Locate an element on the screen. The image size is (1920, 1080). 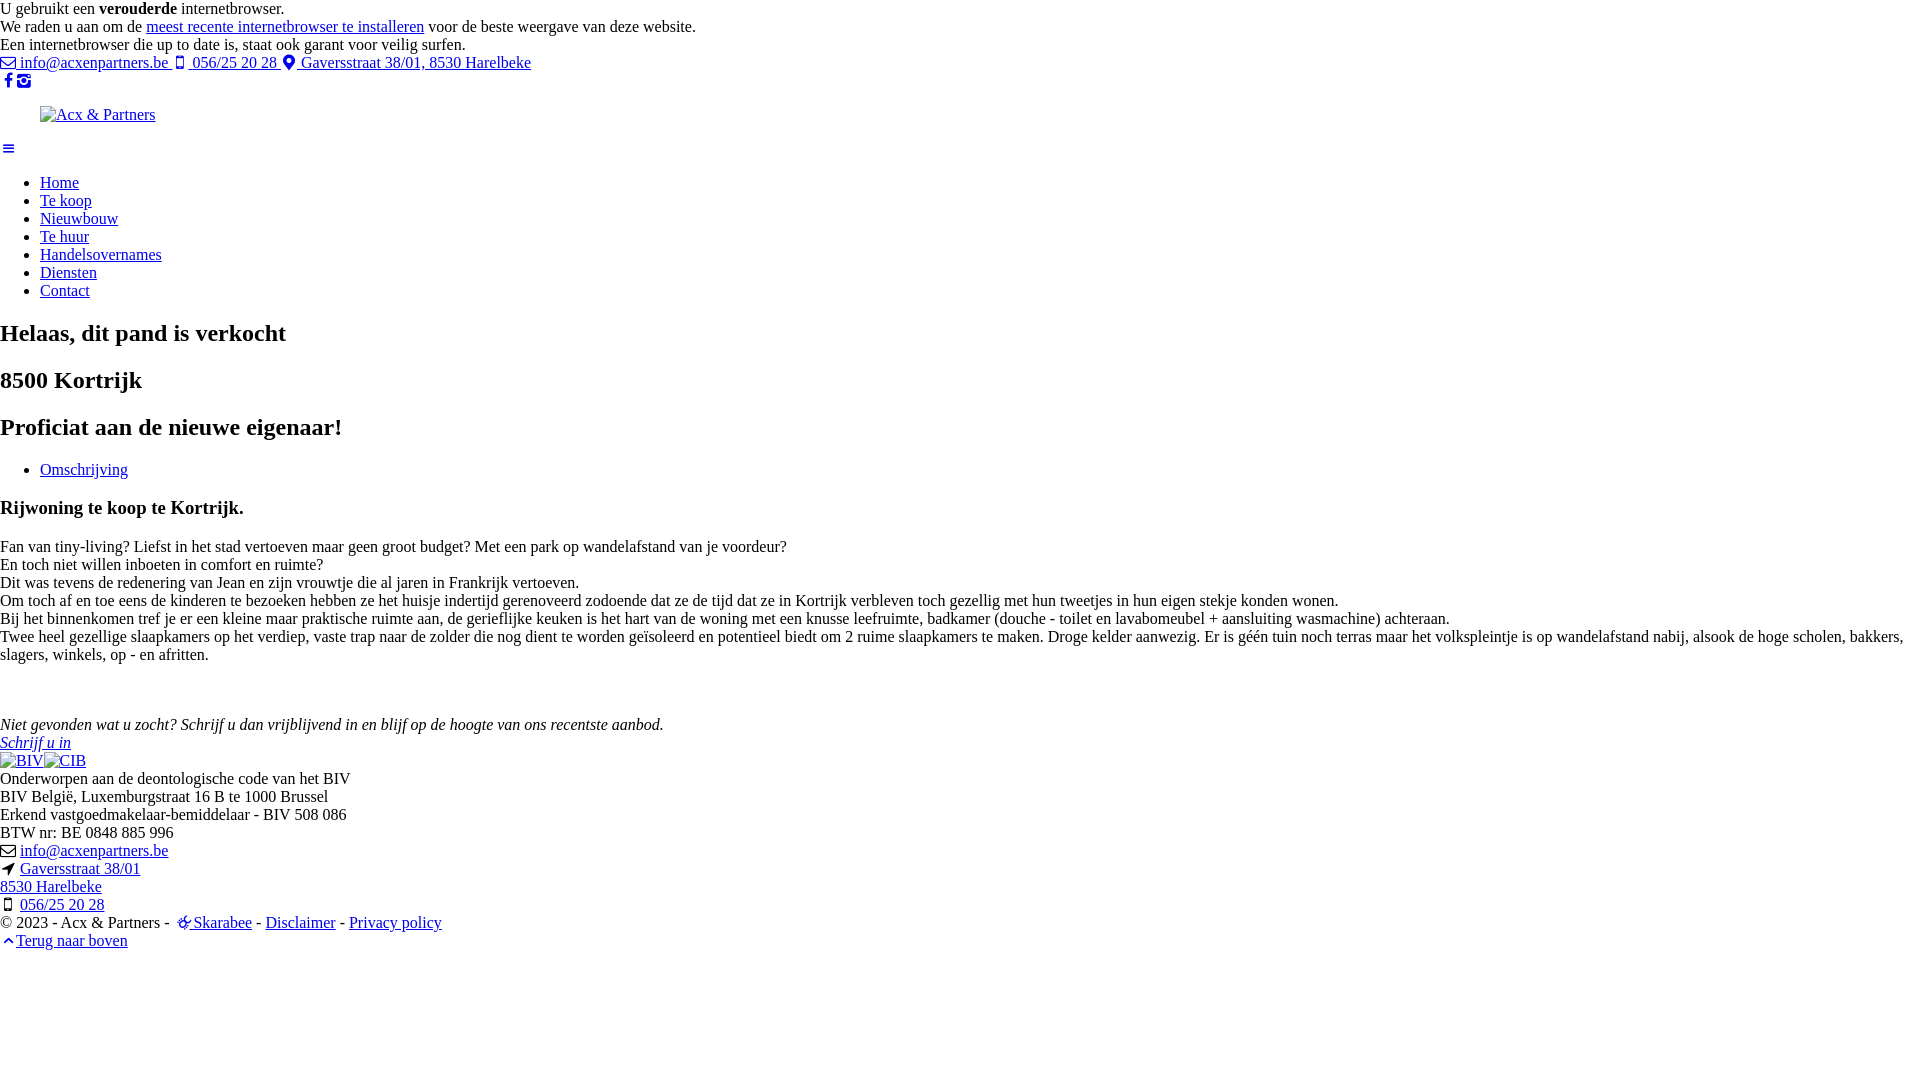
meest recente internetbrowser te installeren is located at coordinates (285, 26).